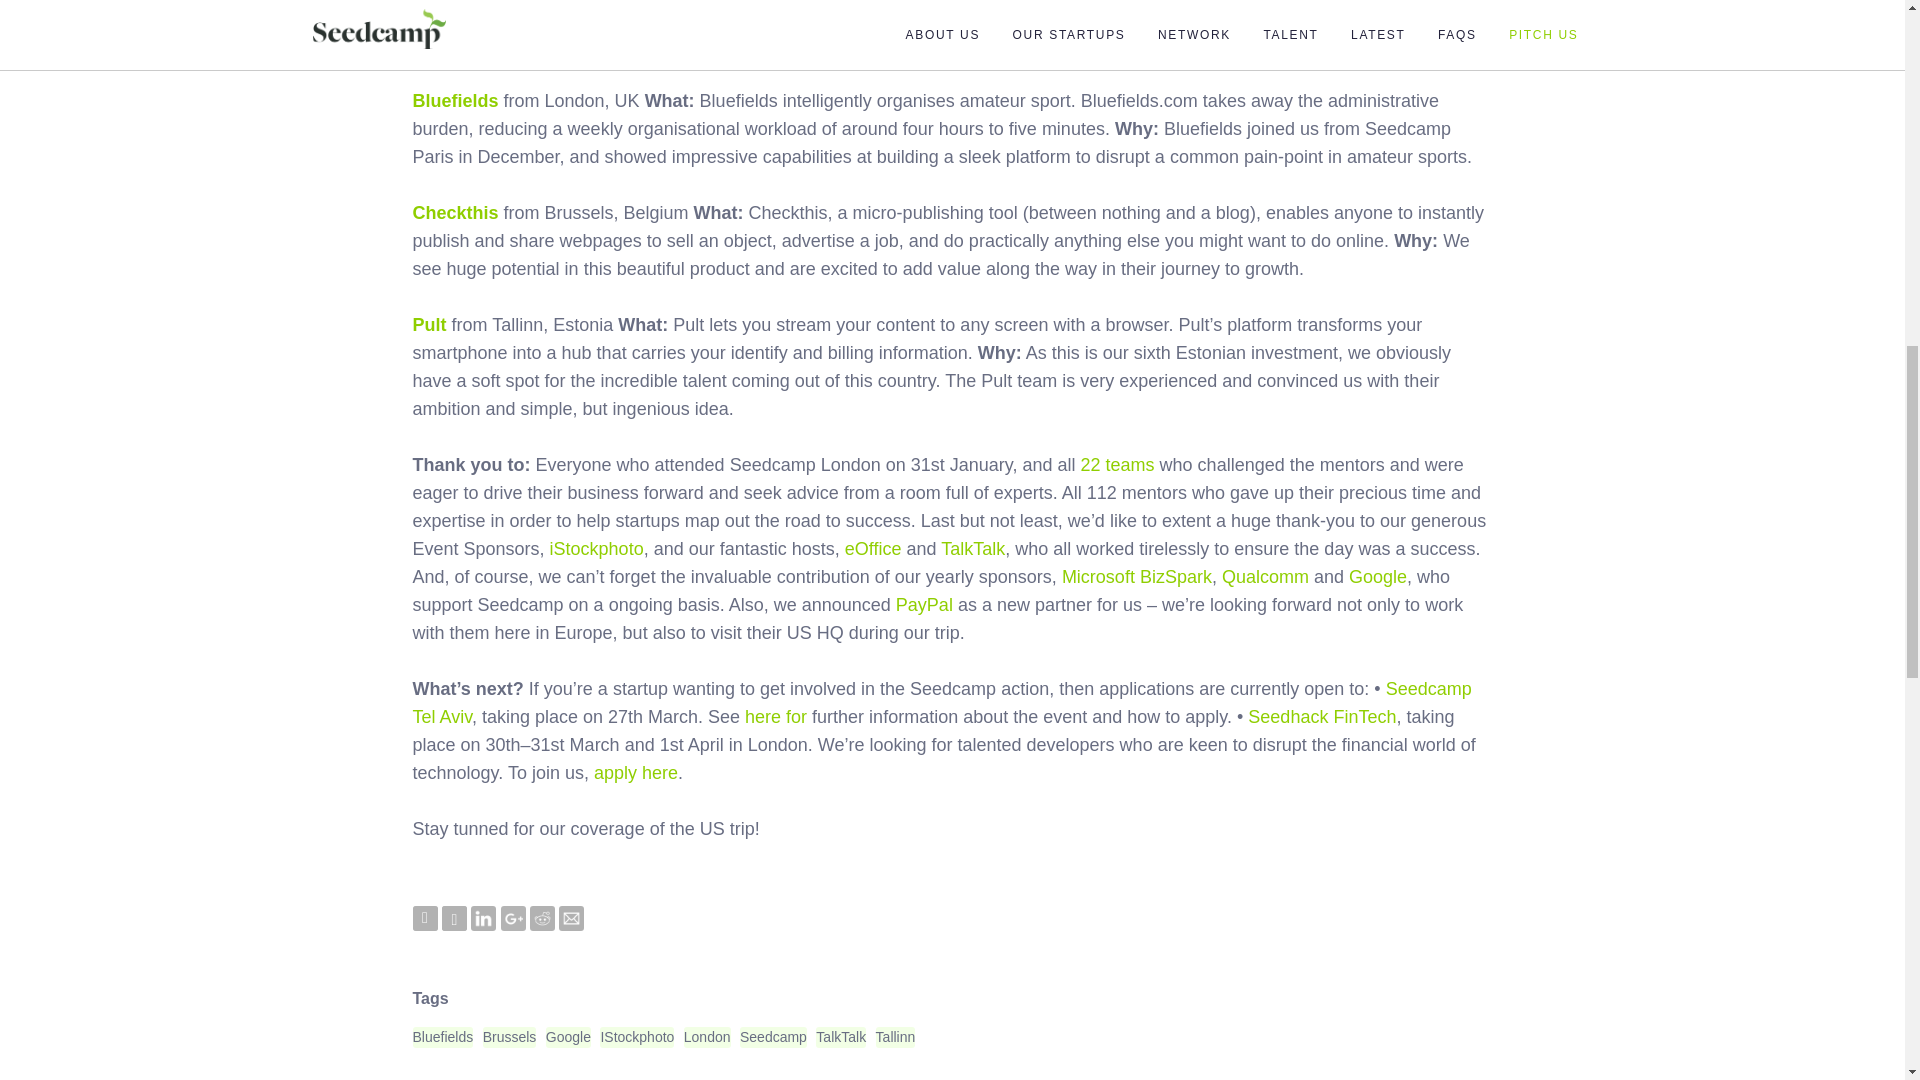  What do you see at coordinates (570, 918) in the screenshot?
I see `Email` at bounding box center [570, 918].